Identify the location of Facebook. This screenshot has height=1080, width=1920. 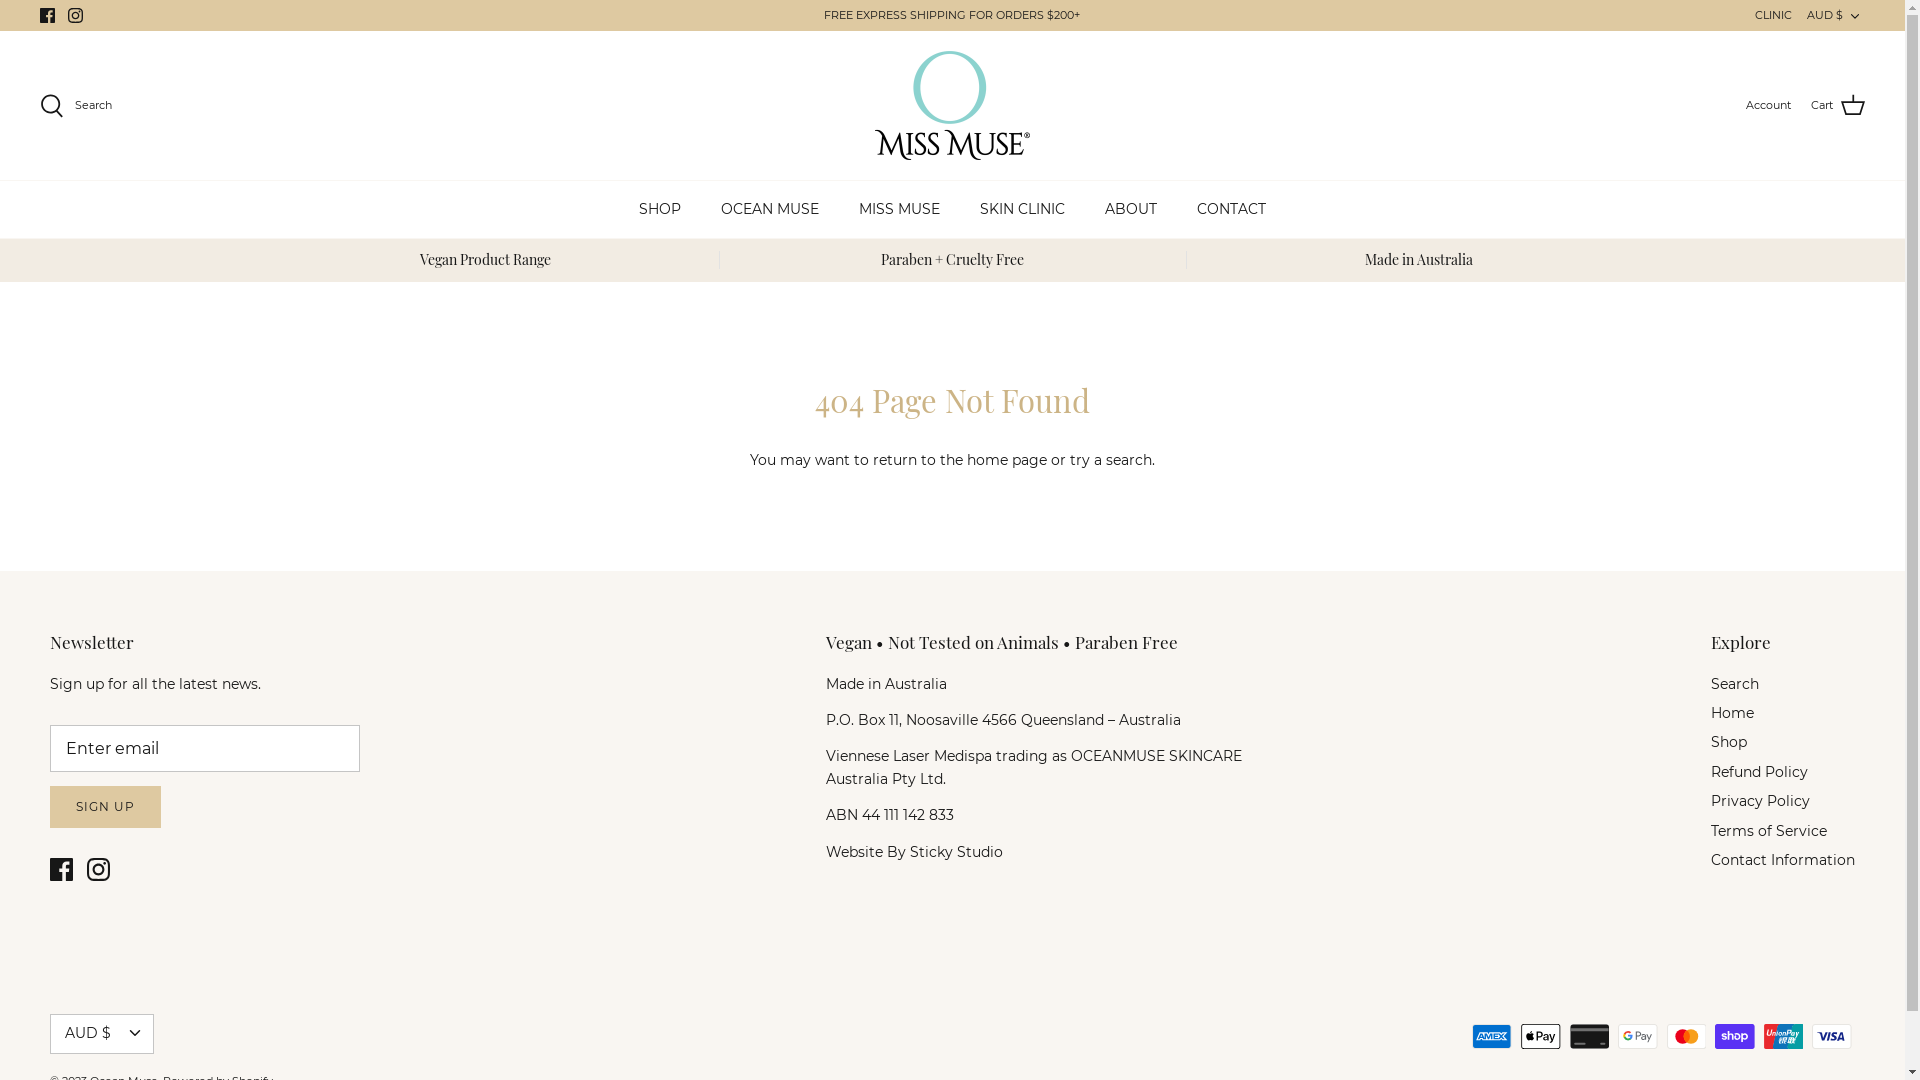
(48, 16).